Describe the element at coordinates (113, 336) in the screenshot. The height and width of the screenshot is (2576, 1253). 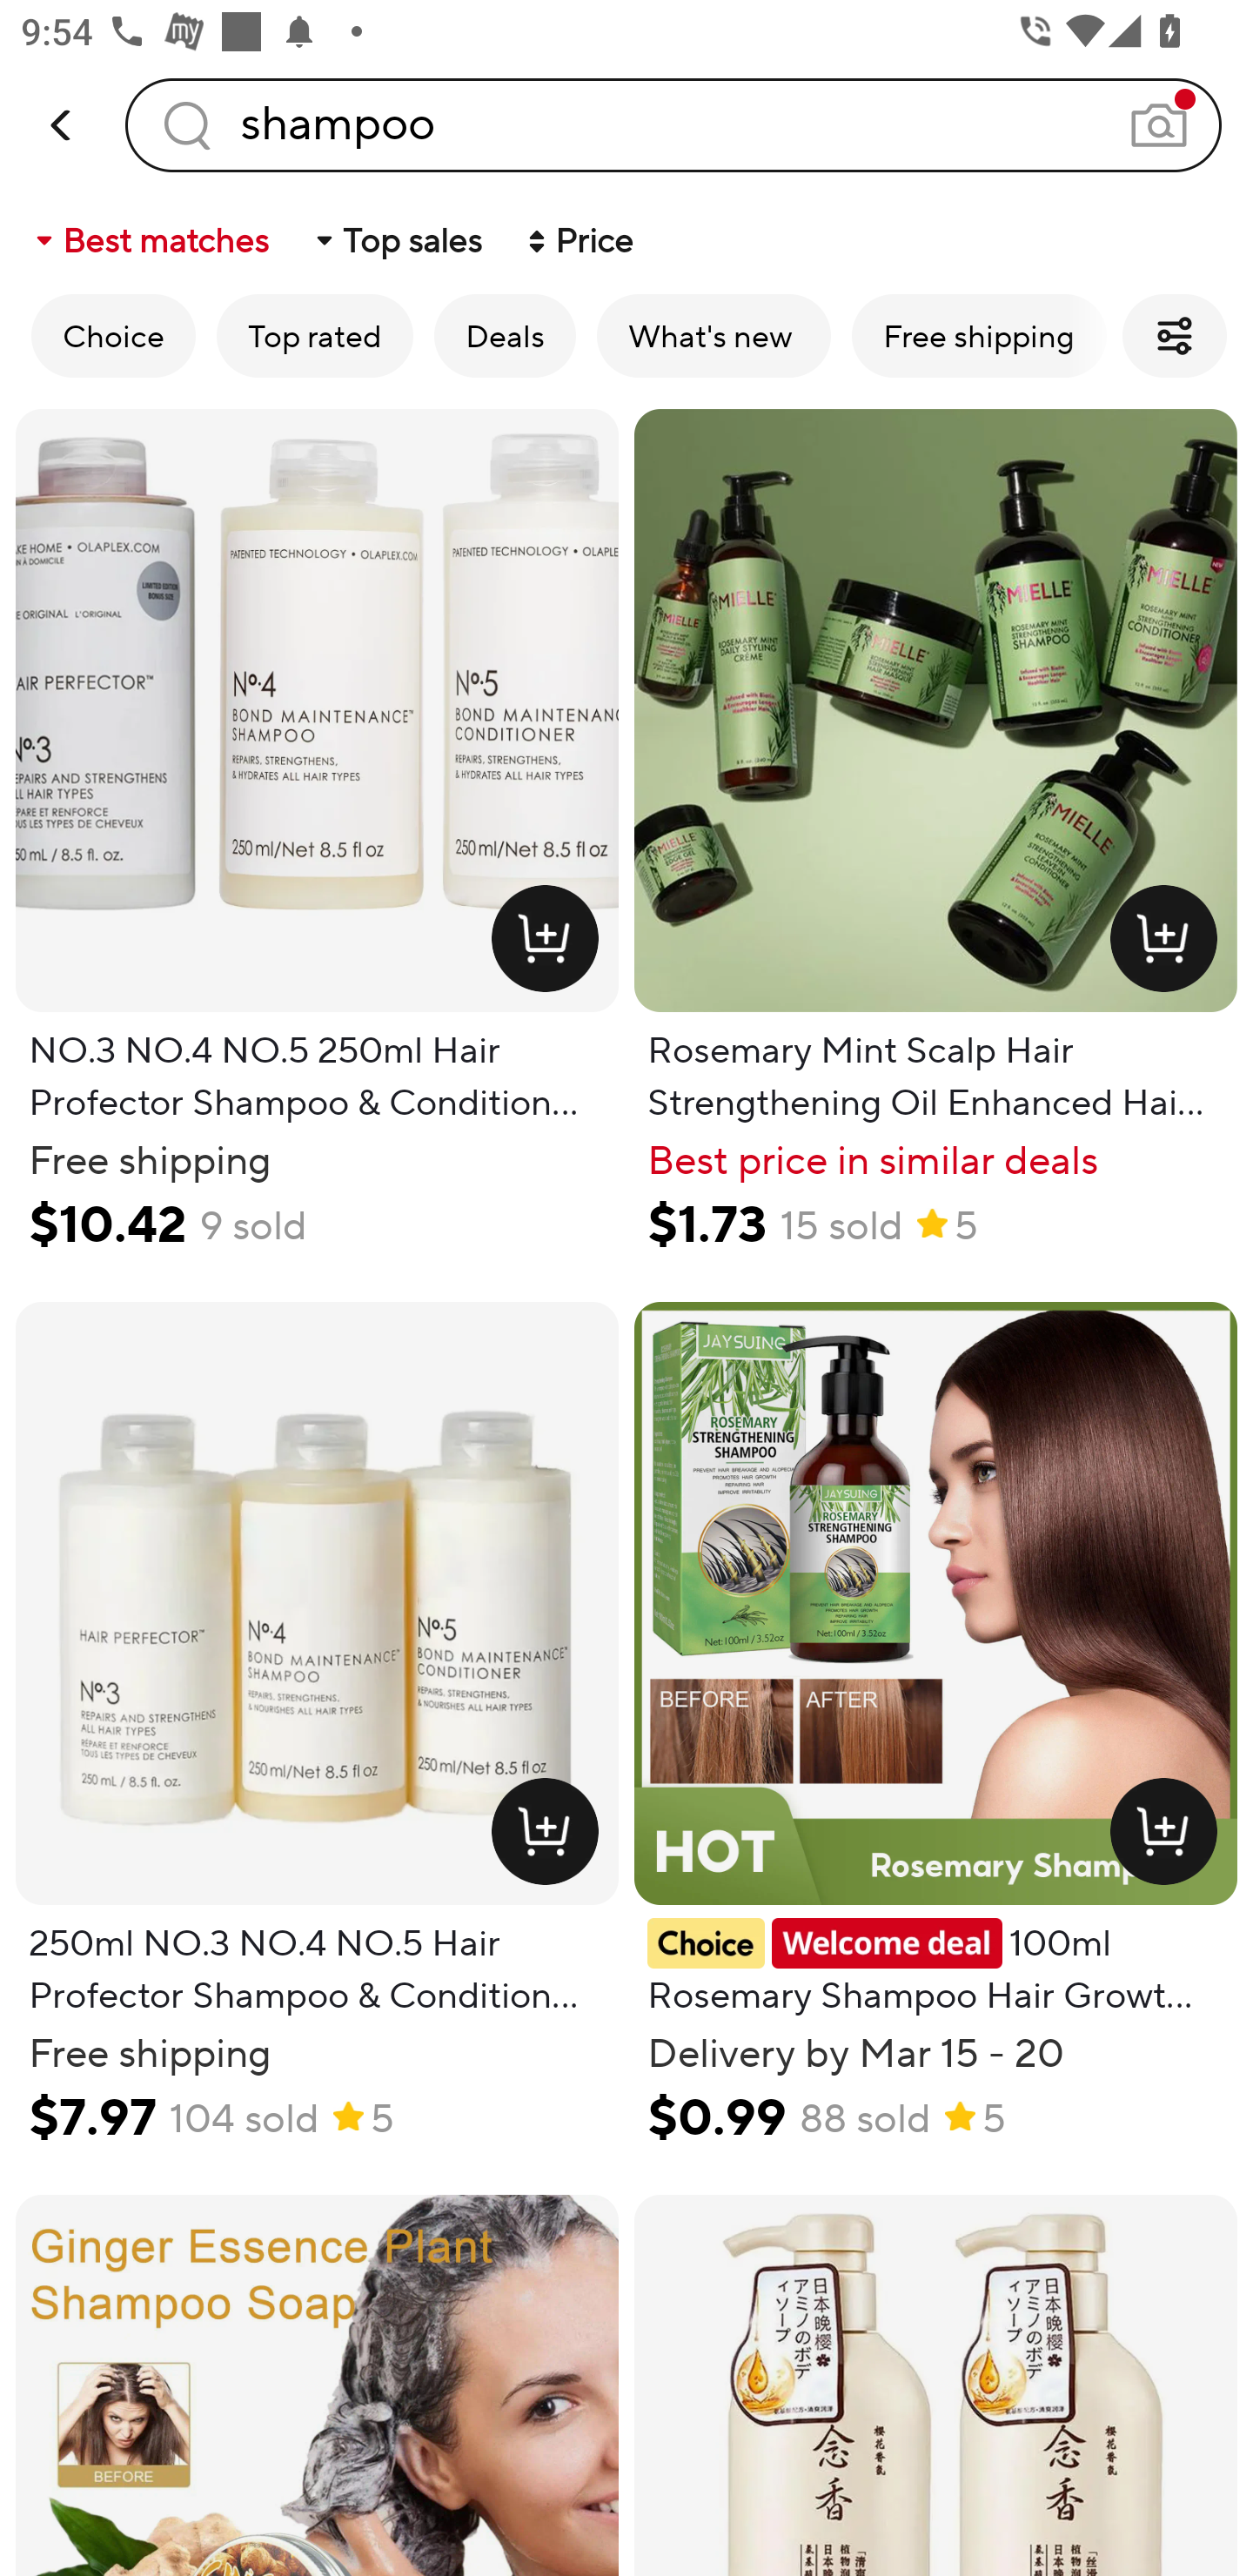
I see `Choice` at that location.